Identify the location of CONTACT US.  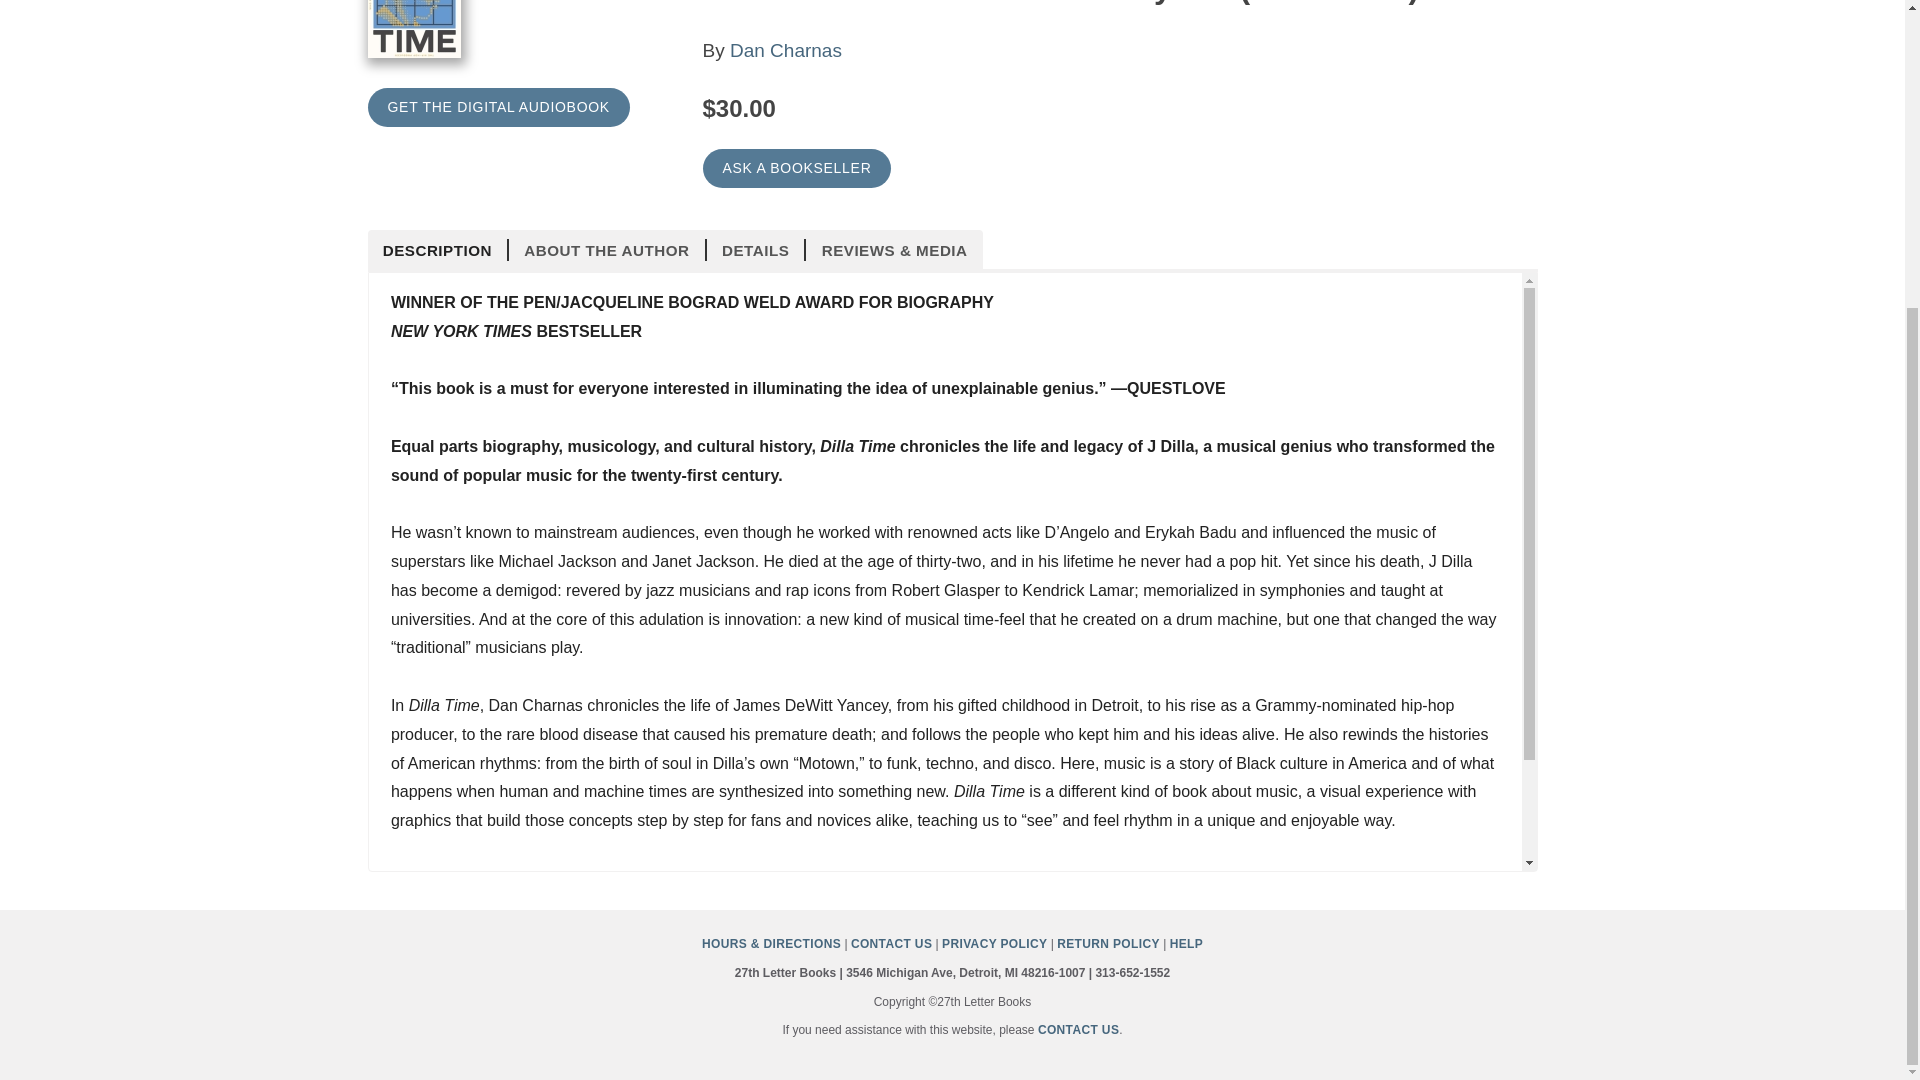
(1078, 1029).